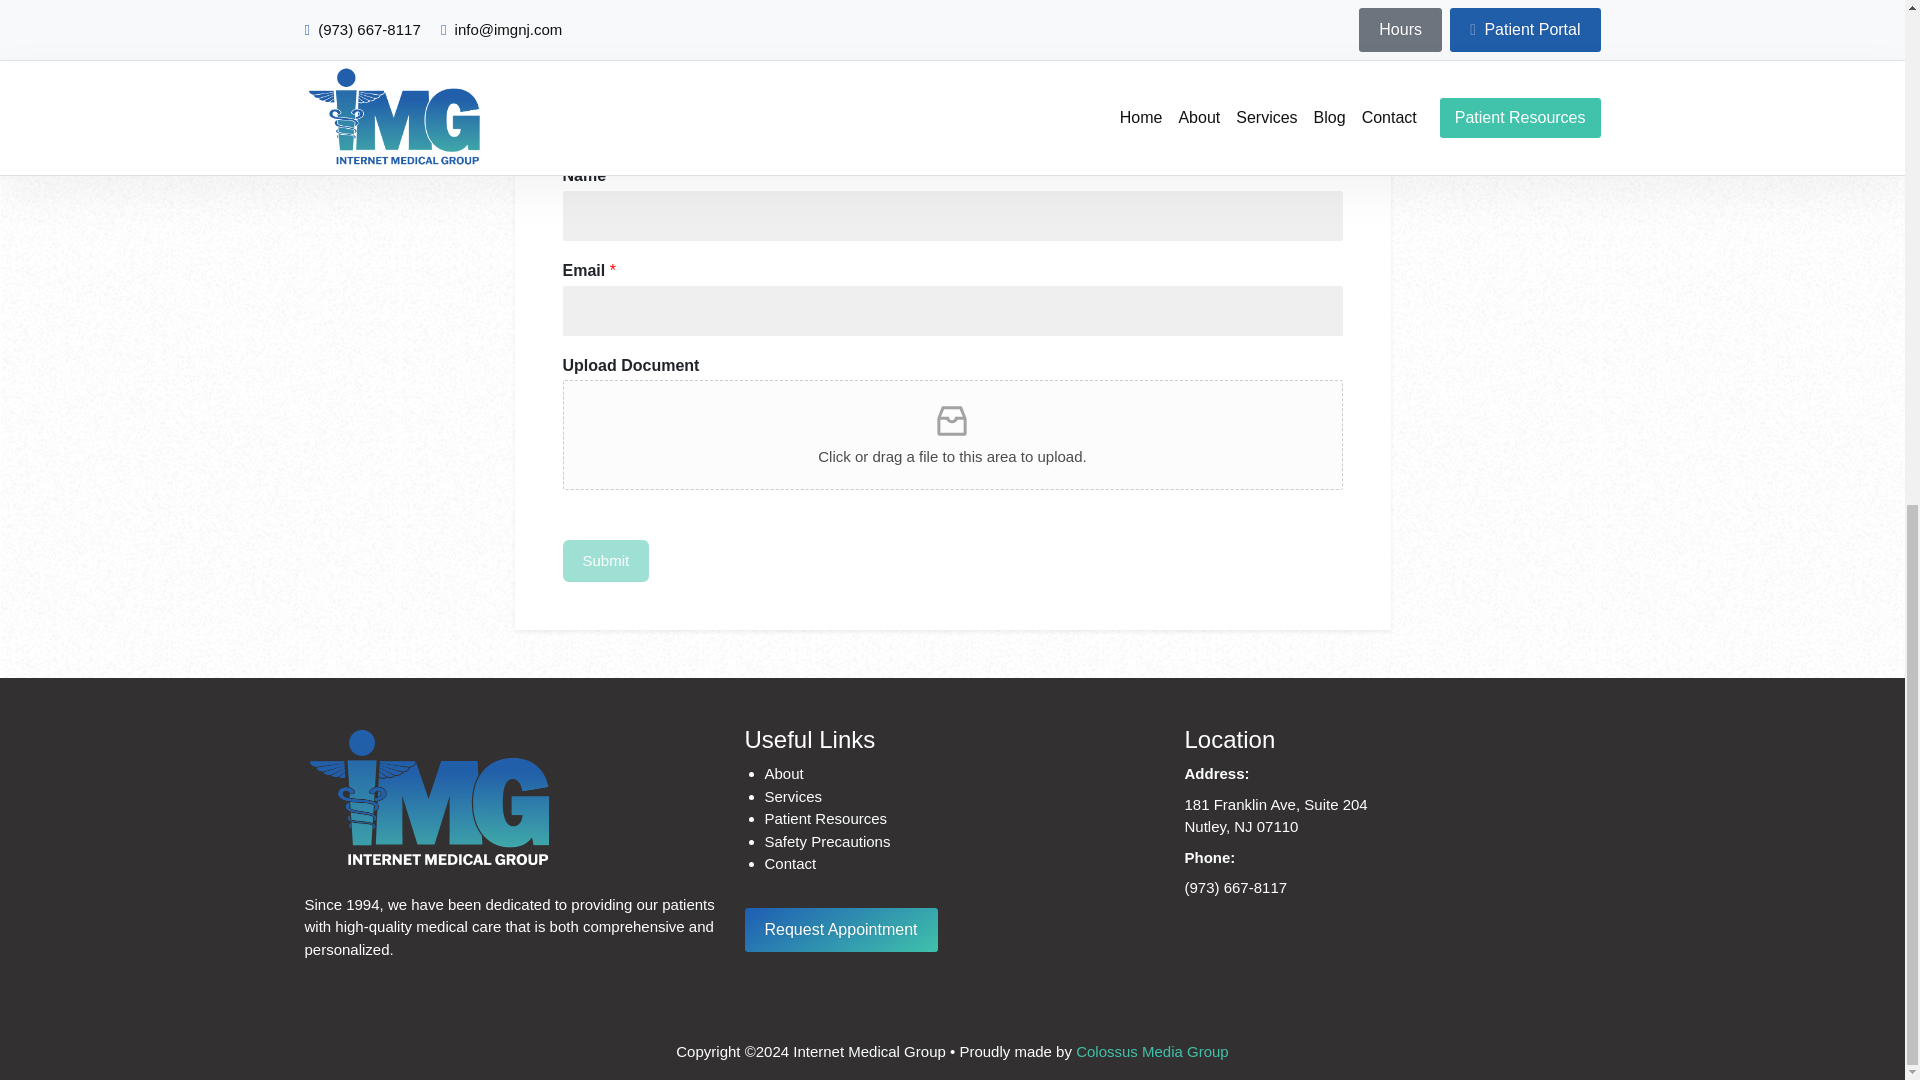 The image size is (1920, 1080). Describe the element at coordinates (962, 818) in the screenshot. I see `Colossus Media Group` at that location.